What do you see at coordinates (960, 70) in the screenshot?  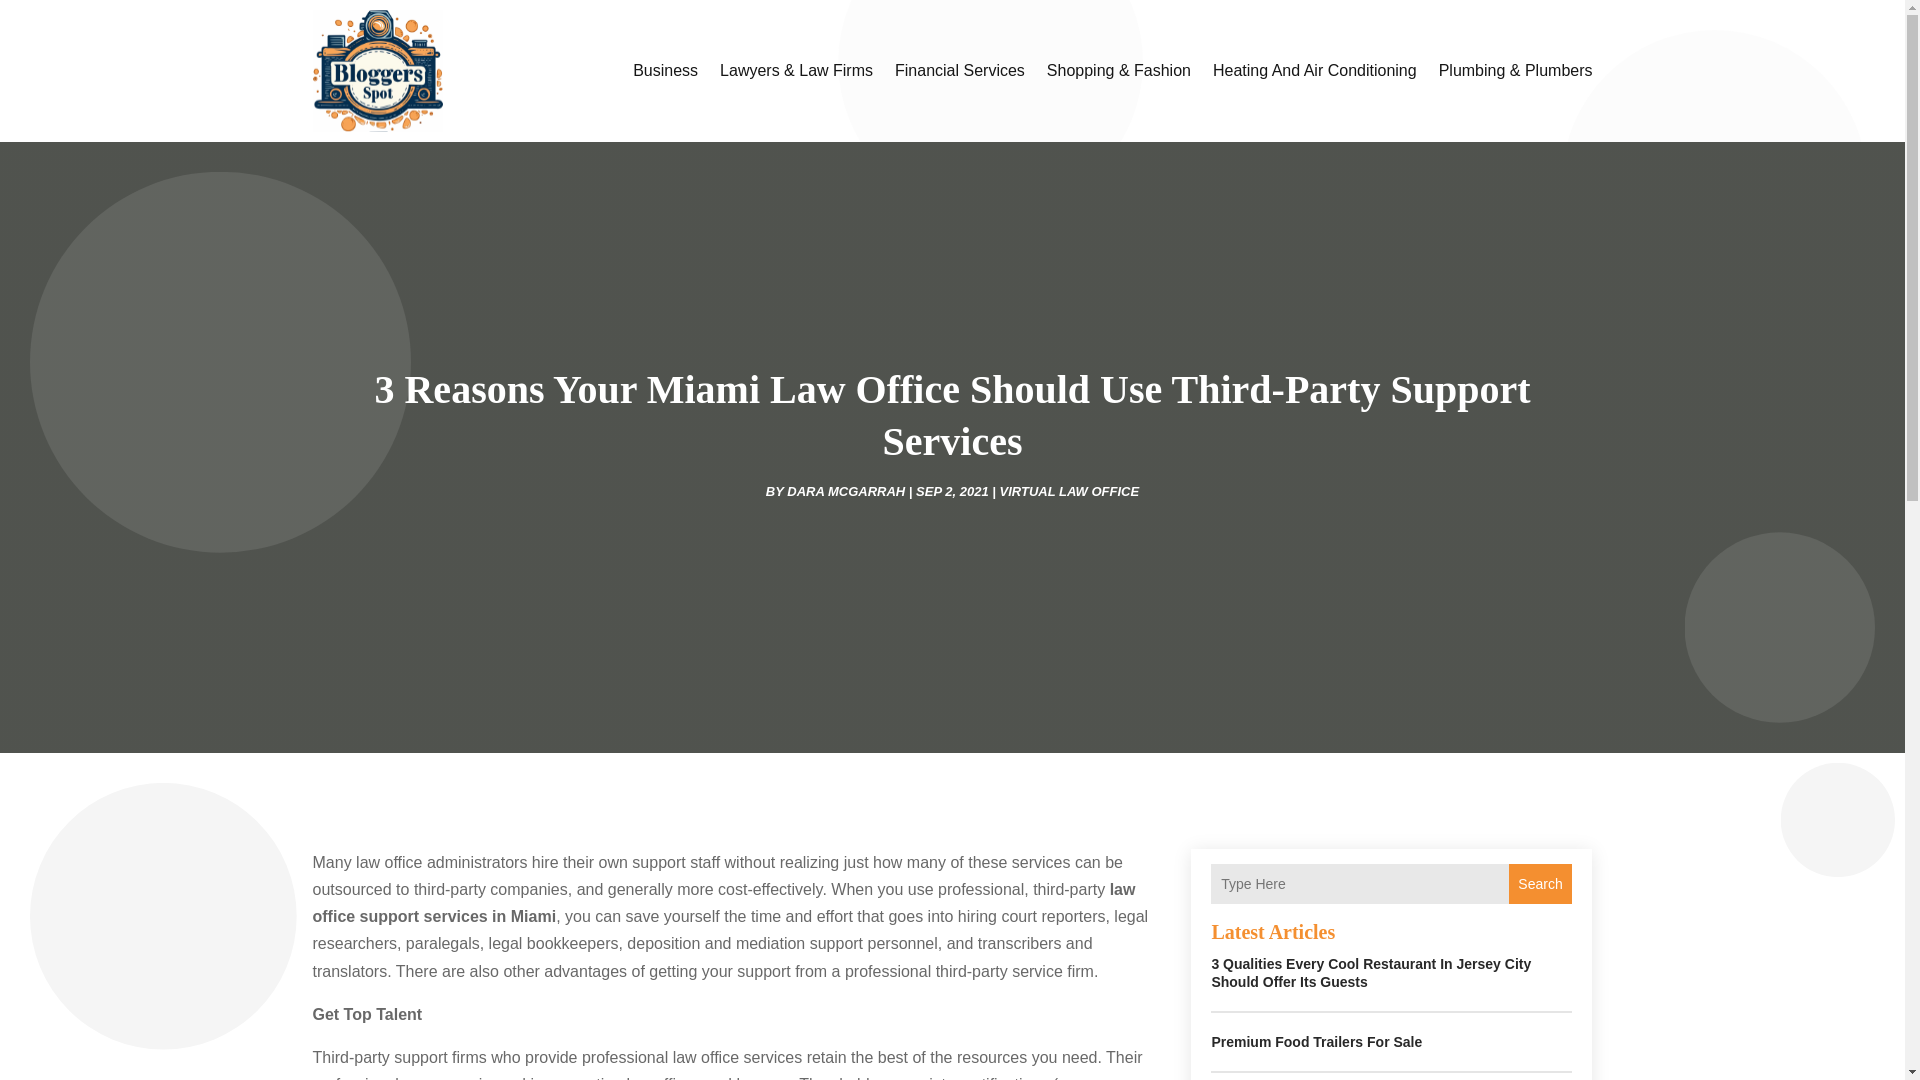 I see `Financial Services` at bounding box center [960, 70].